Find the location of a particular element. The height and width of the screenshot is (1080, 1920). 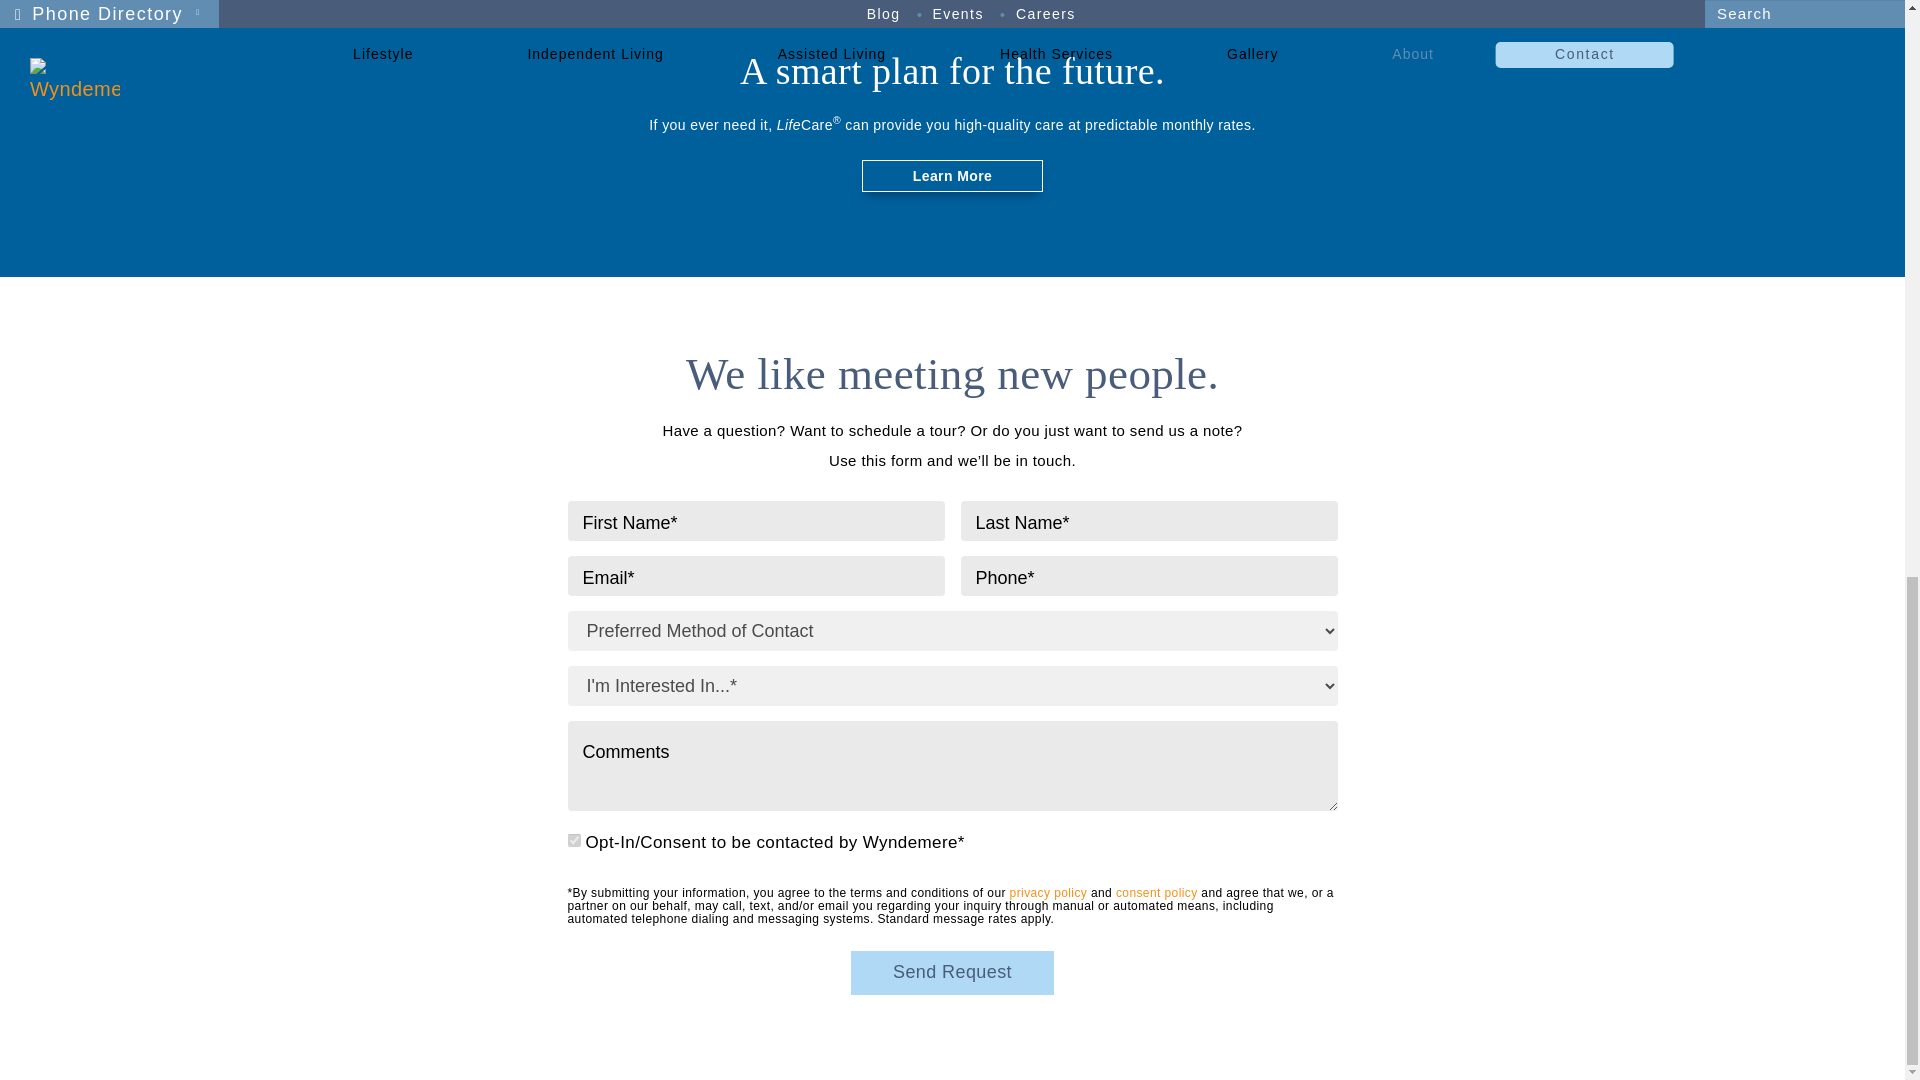

true is located at coordinates (574, 840).